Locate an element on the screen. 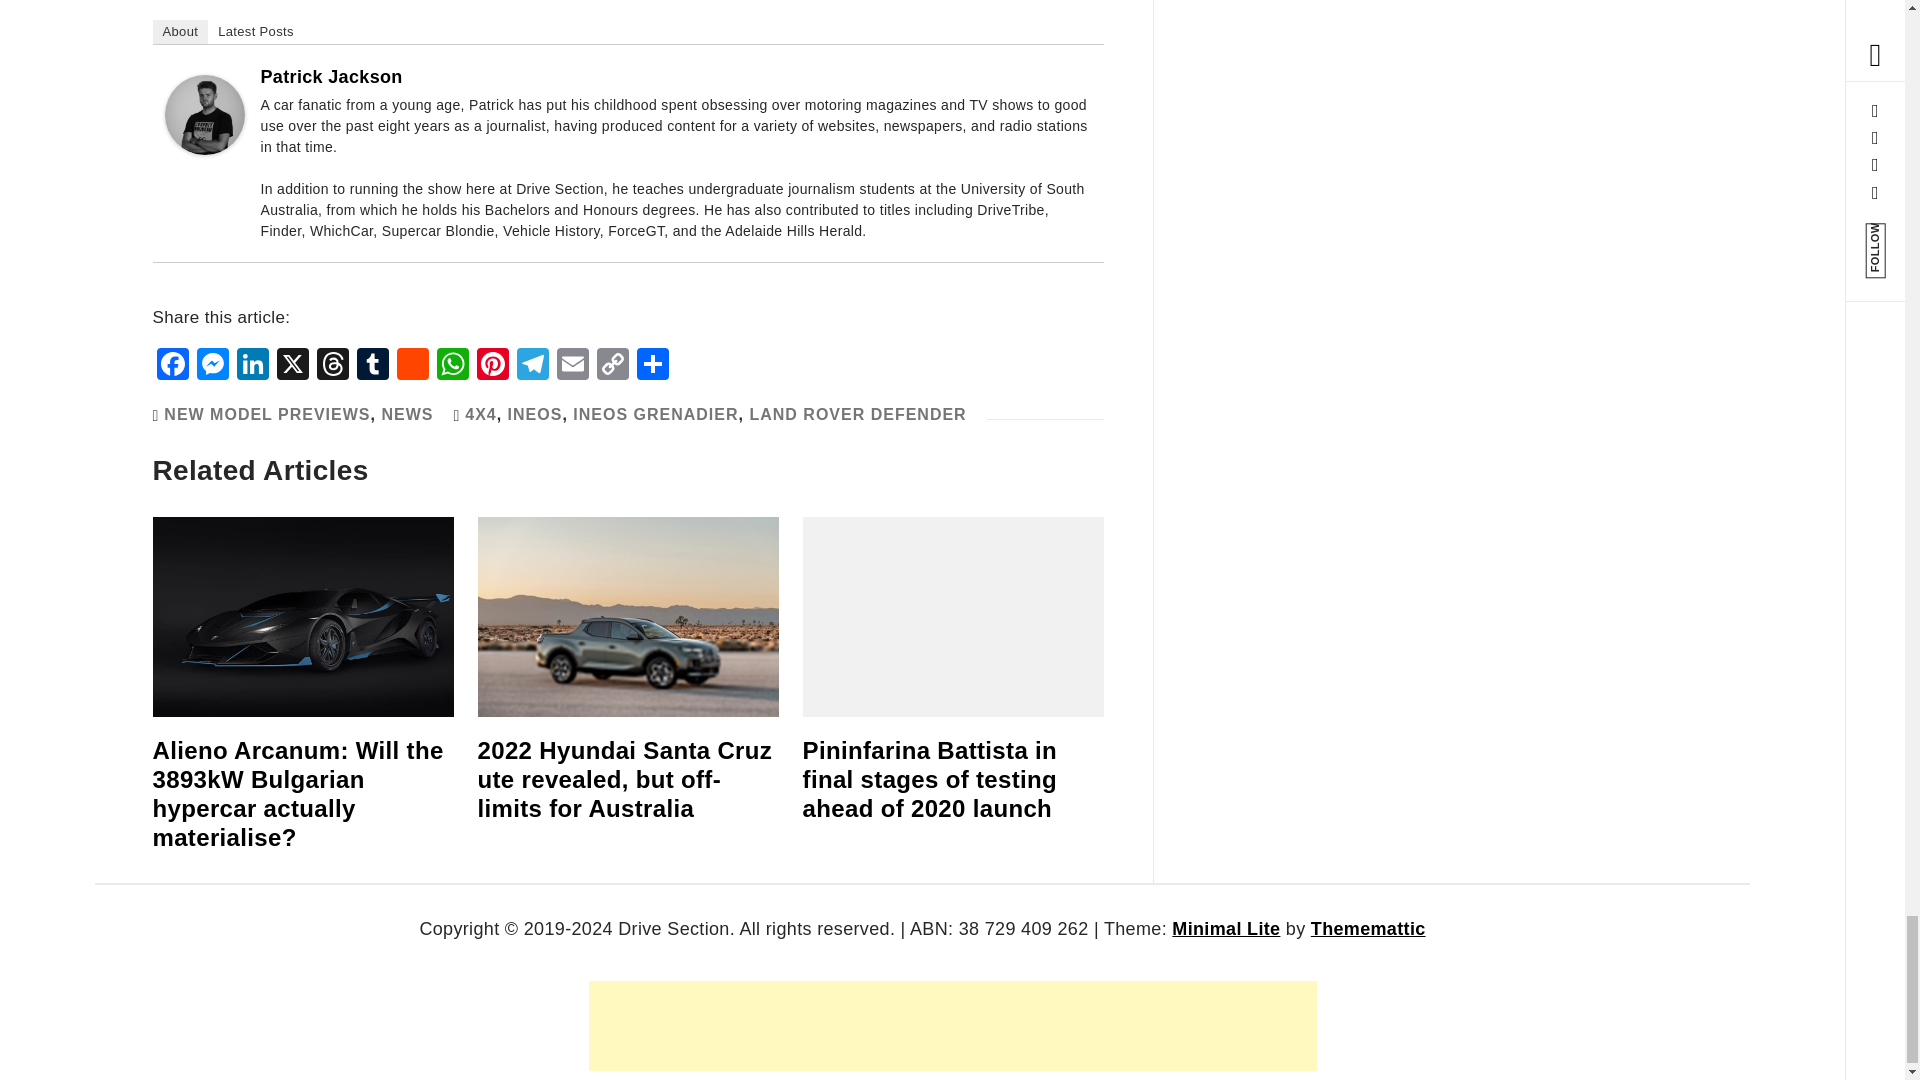 This screenshot has width=1920, height=1080. X is located at coordinates (292, 366).